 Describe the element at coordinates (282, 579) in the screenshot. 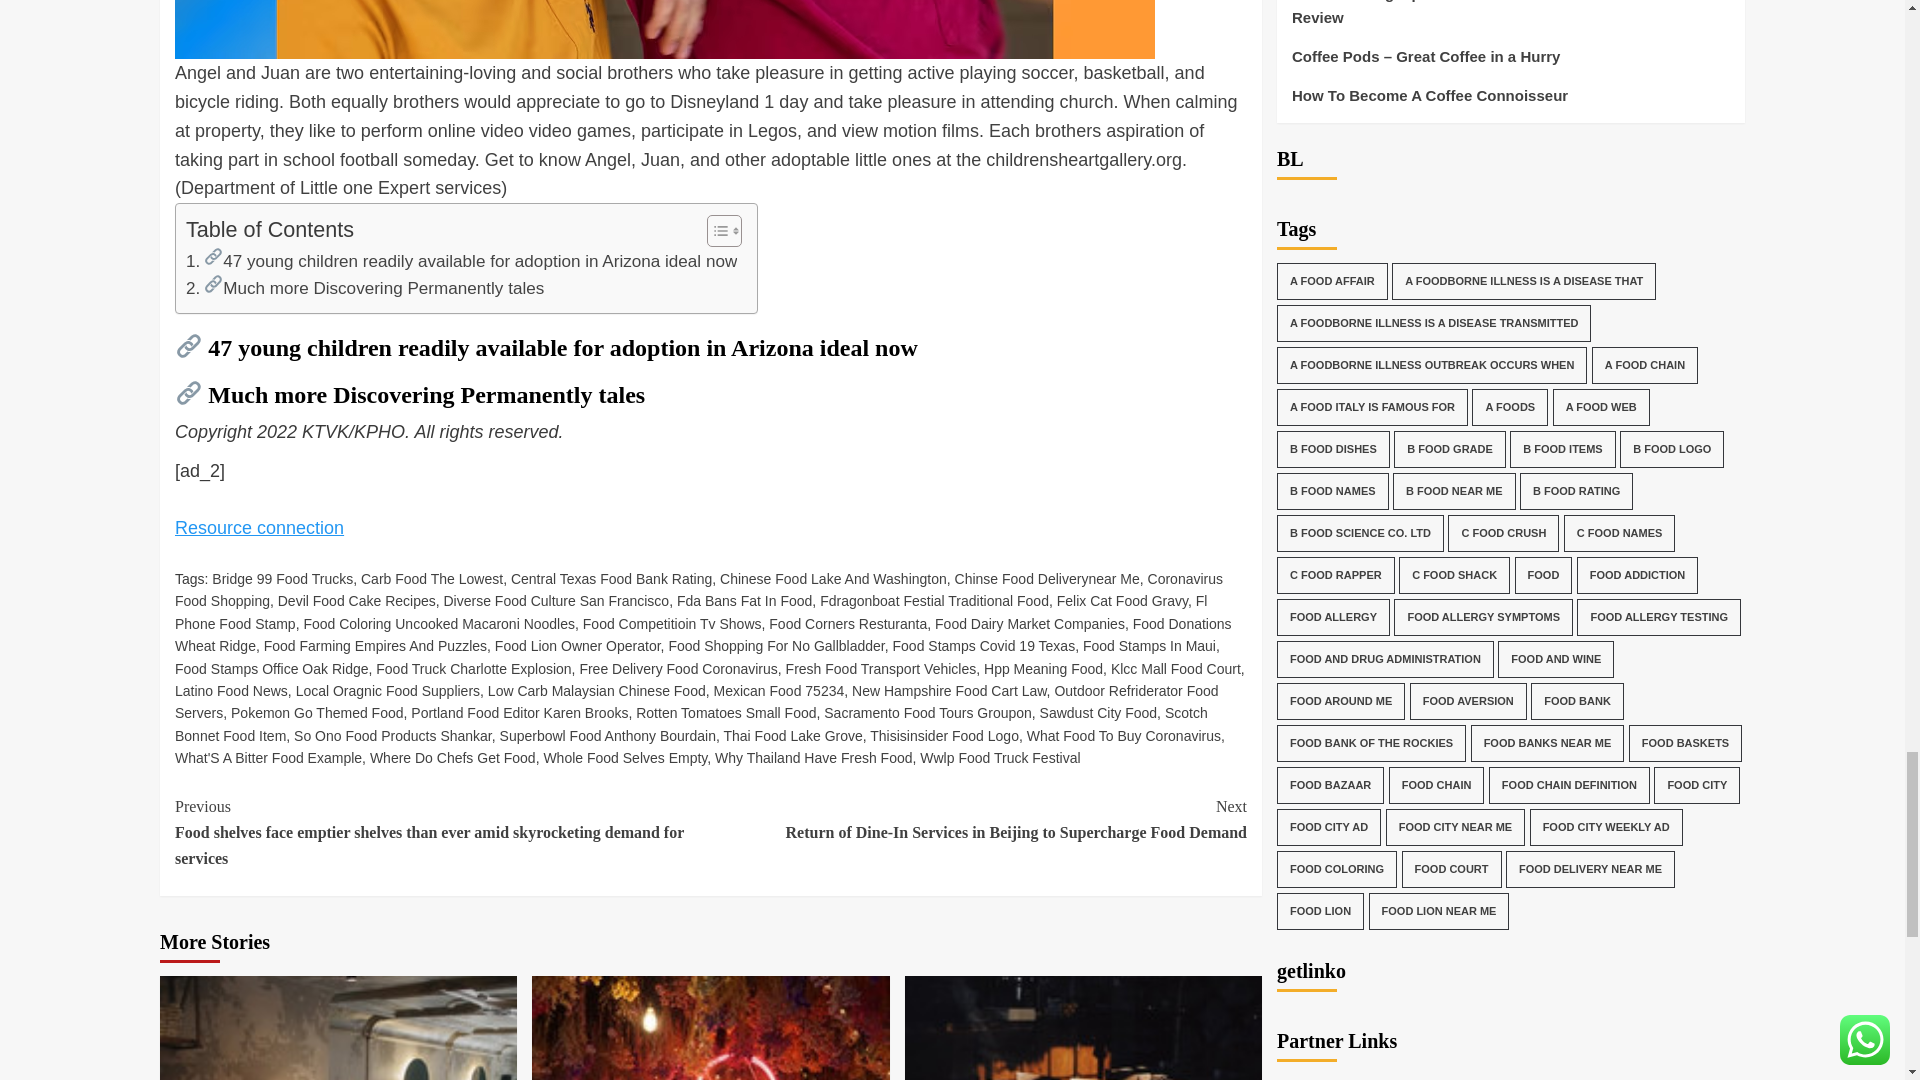

I see `Bridge 99 Food Trucks` at that location.